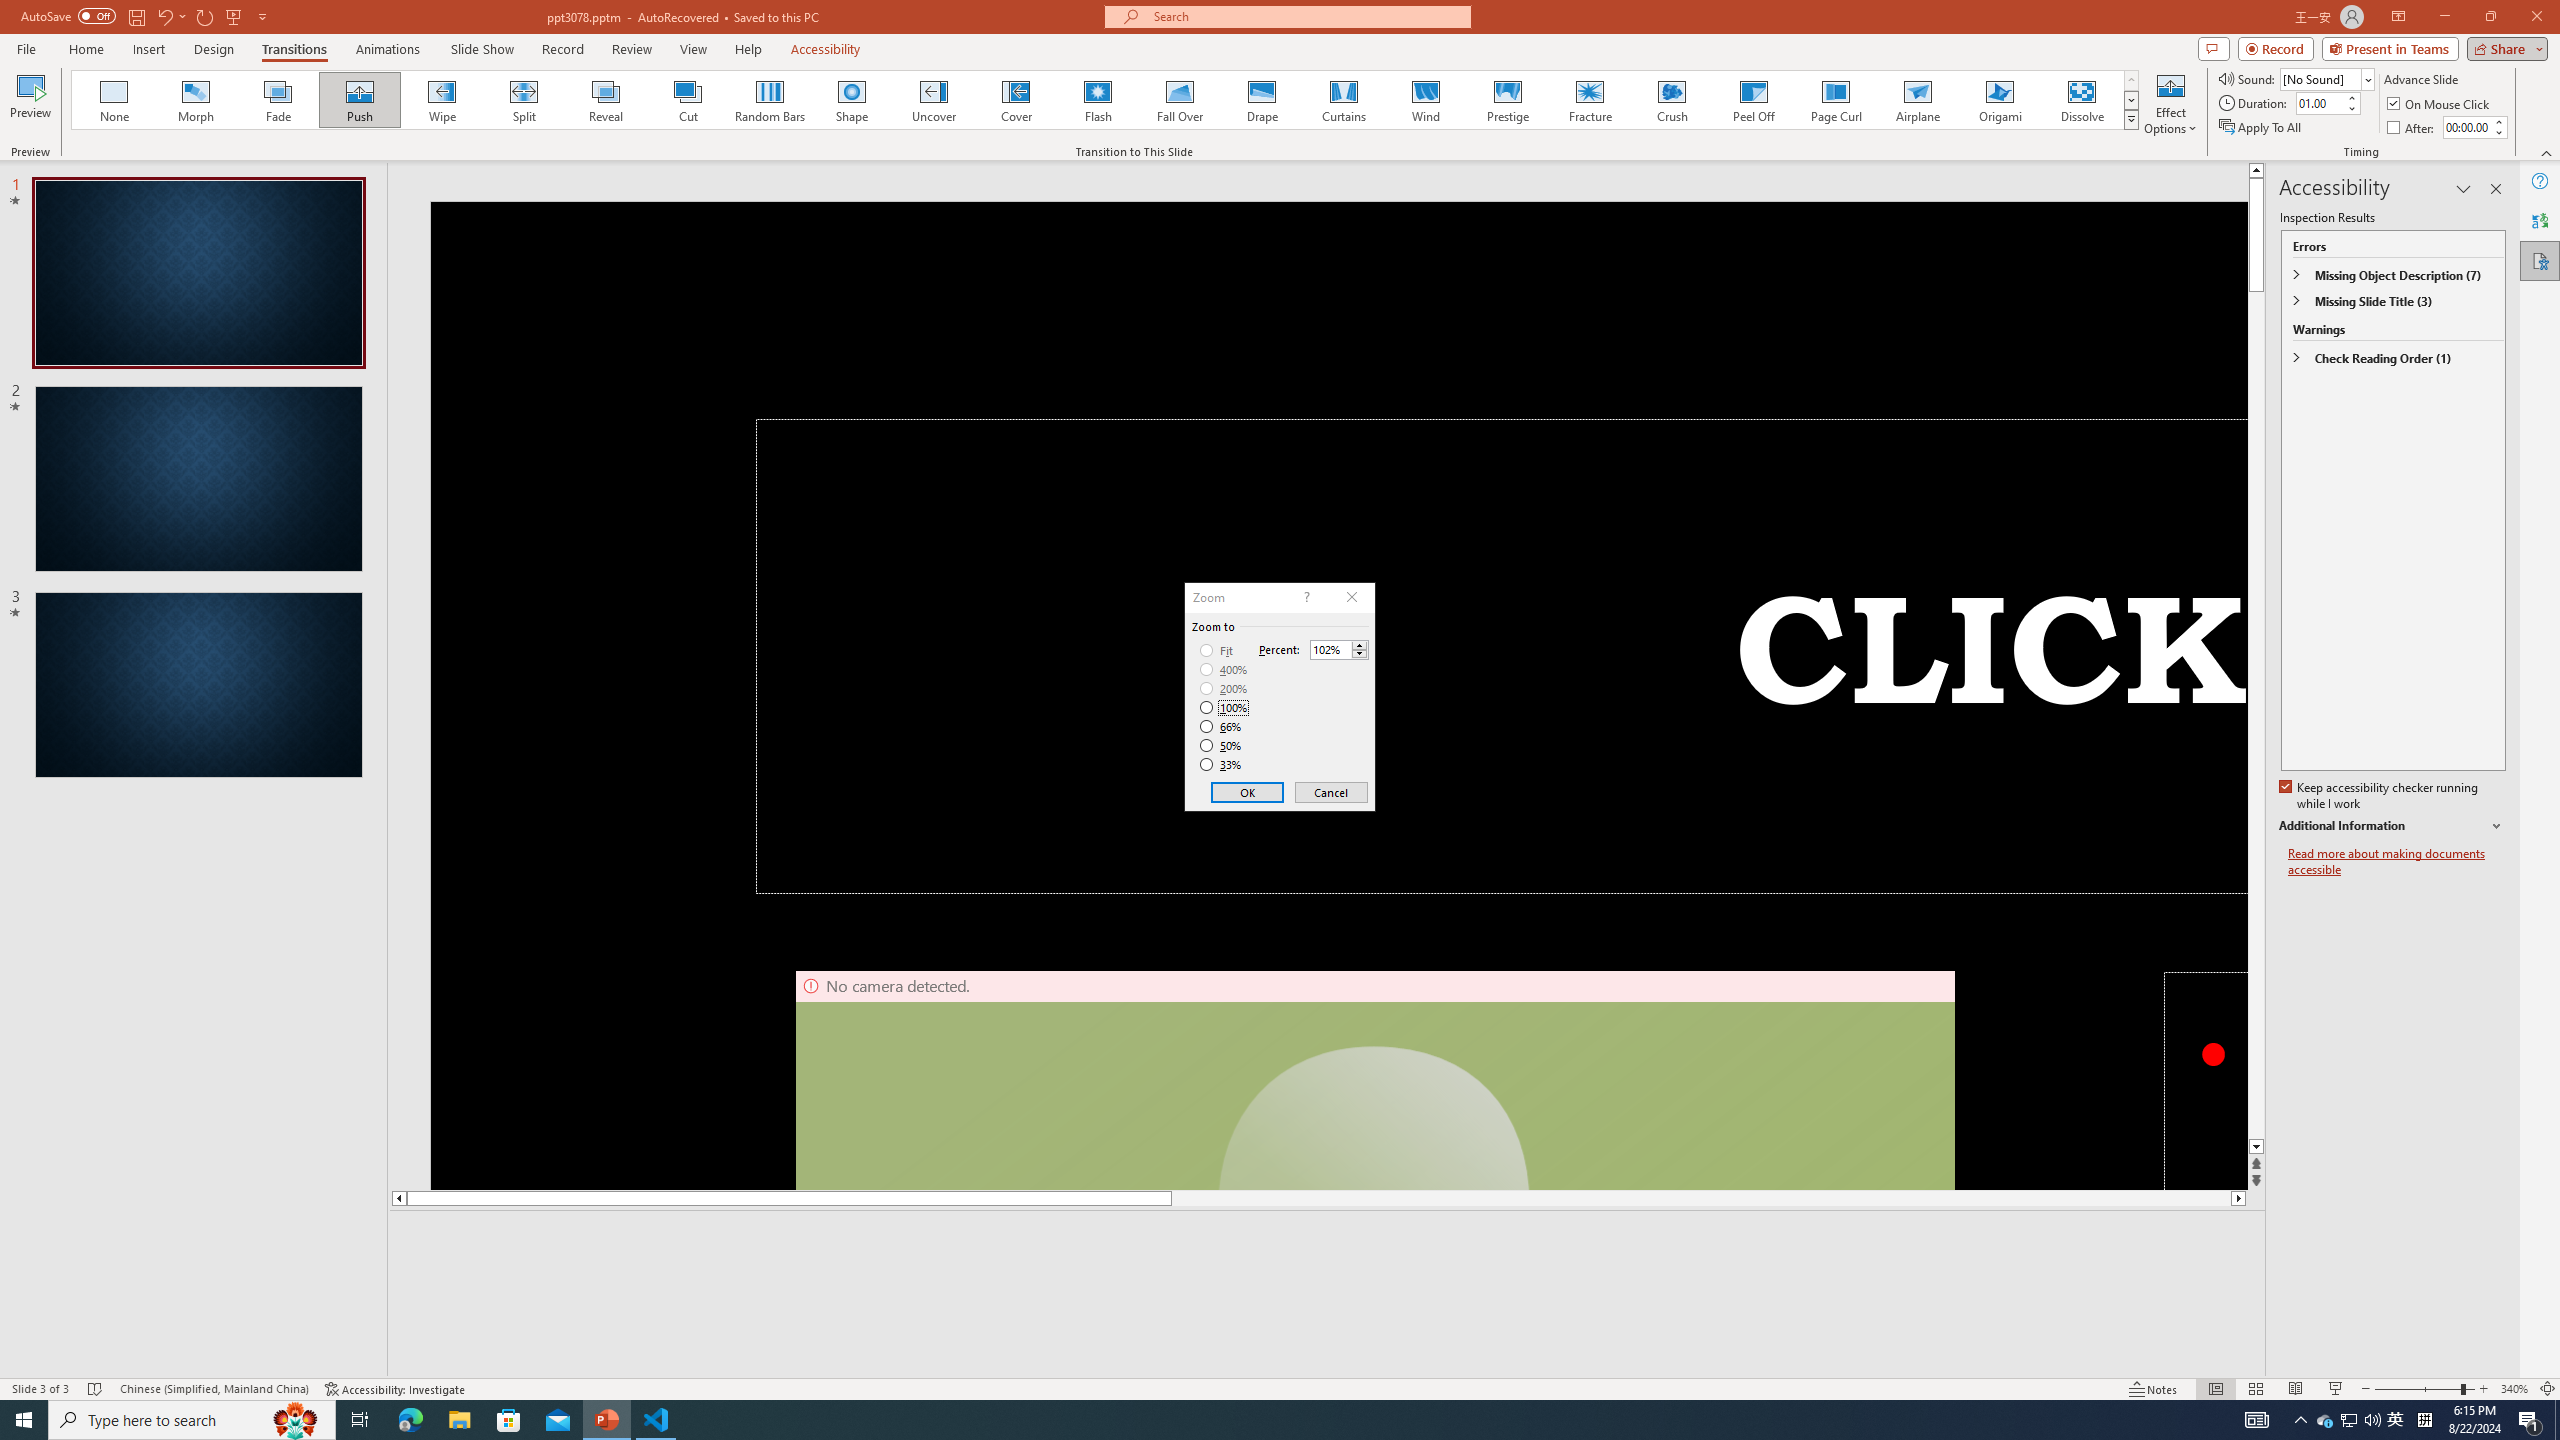  I want to click on After, so click(2348, 1420).